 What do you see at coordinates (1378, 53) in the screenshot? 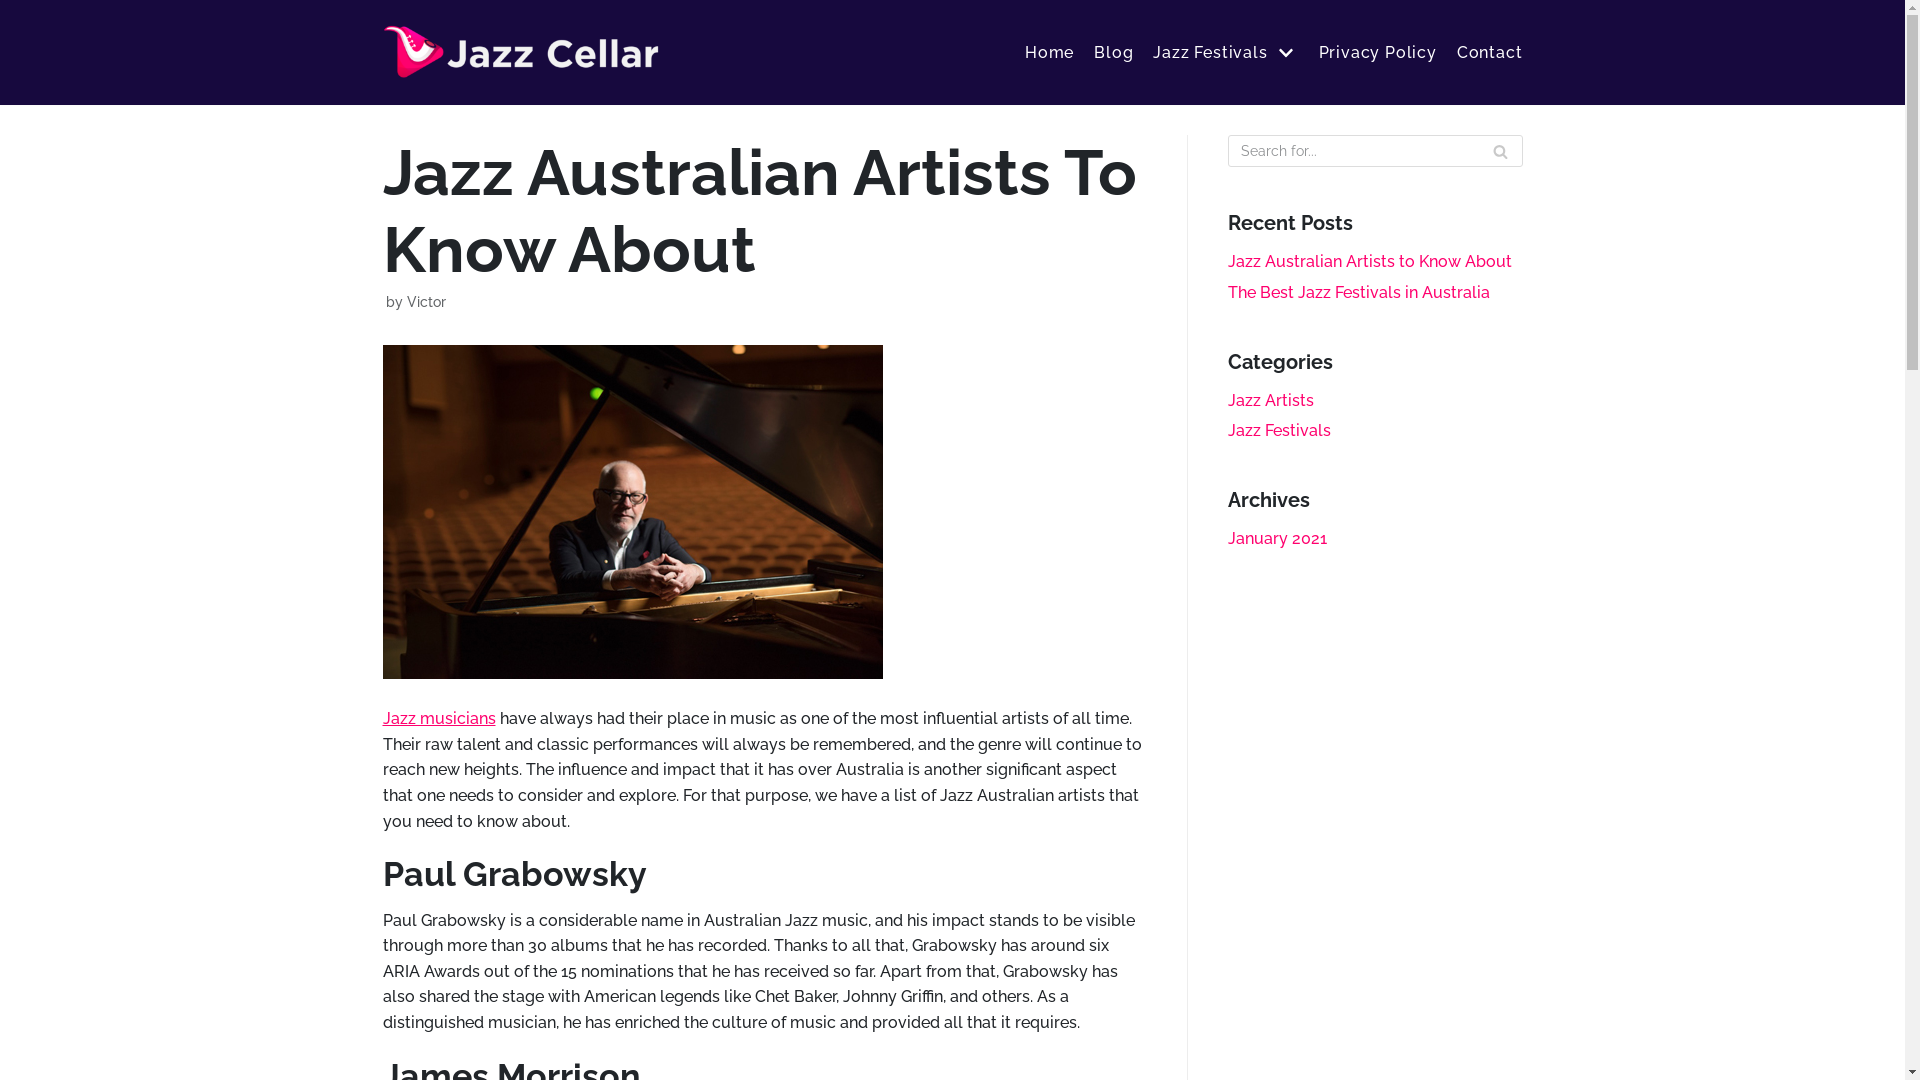
I see `Privacy Policy` at bounding box center [1378, 53].